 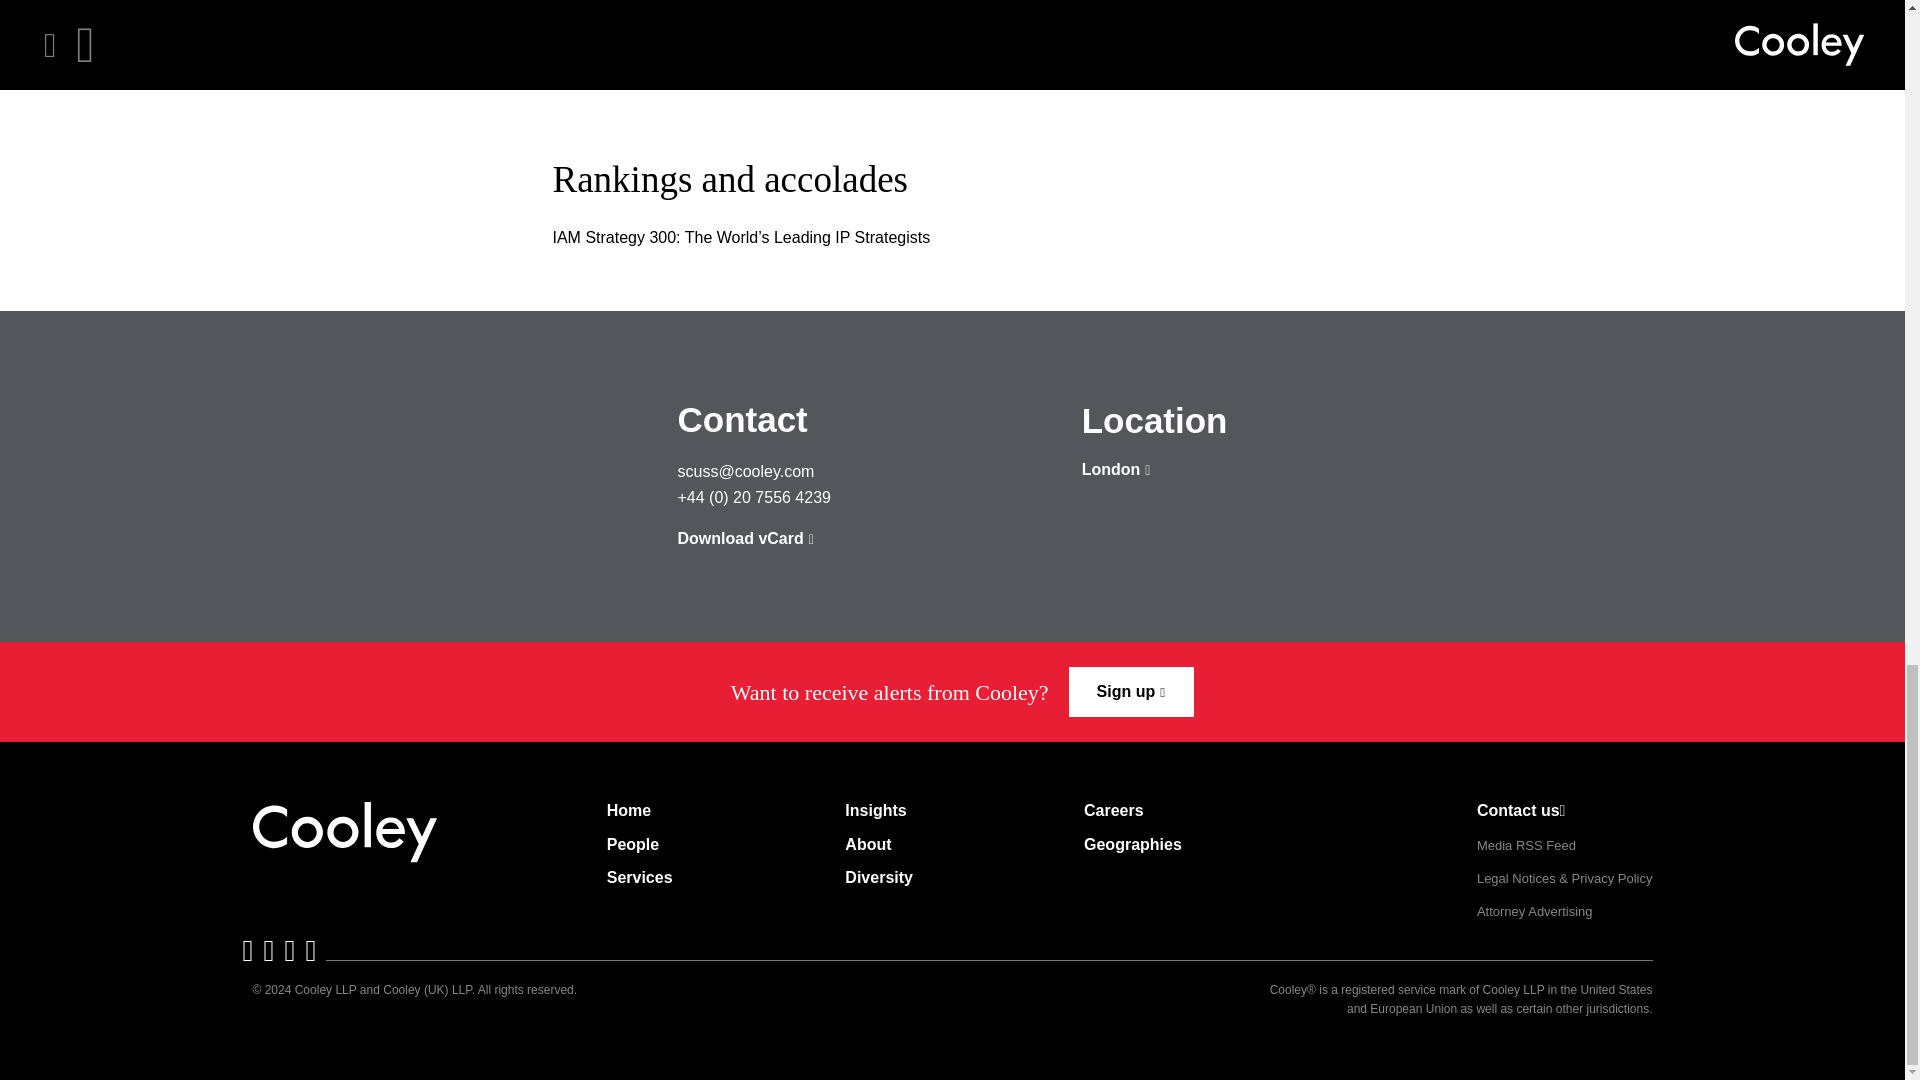 What do you see at coordinates (1521, 810) in the screenshot?
I see `Contact us` at bounding box center [1521, 810].